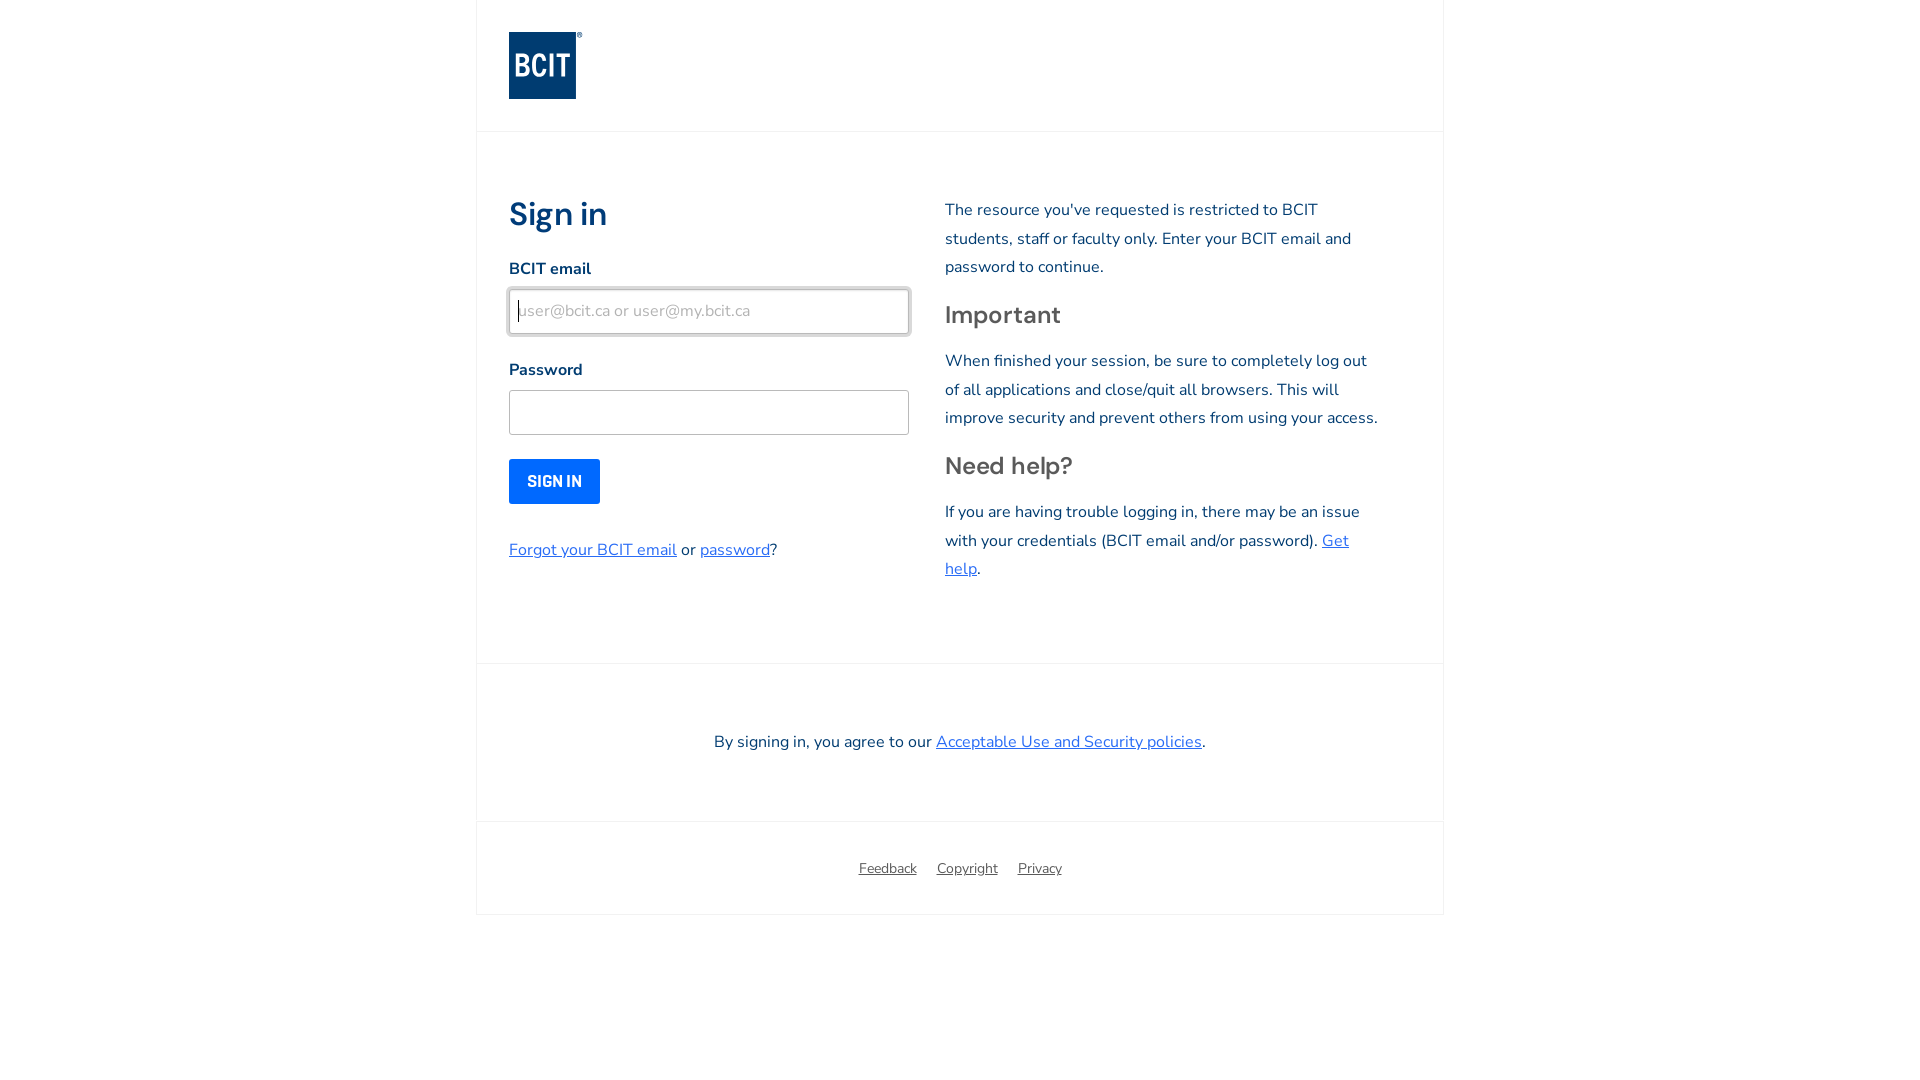  I want to click on password, so click(735, 550).